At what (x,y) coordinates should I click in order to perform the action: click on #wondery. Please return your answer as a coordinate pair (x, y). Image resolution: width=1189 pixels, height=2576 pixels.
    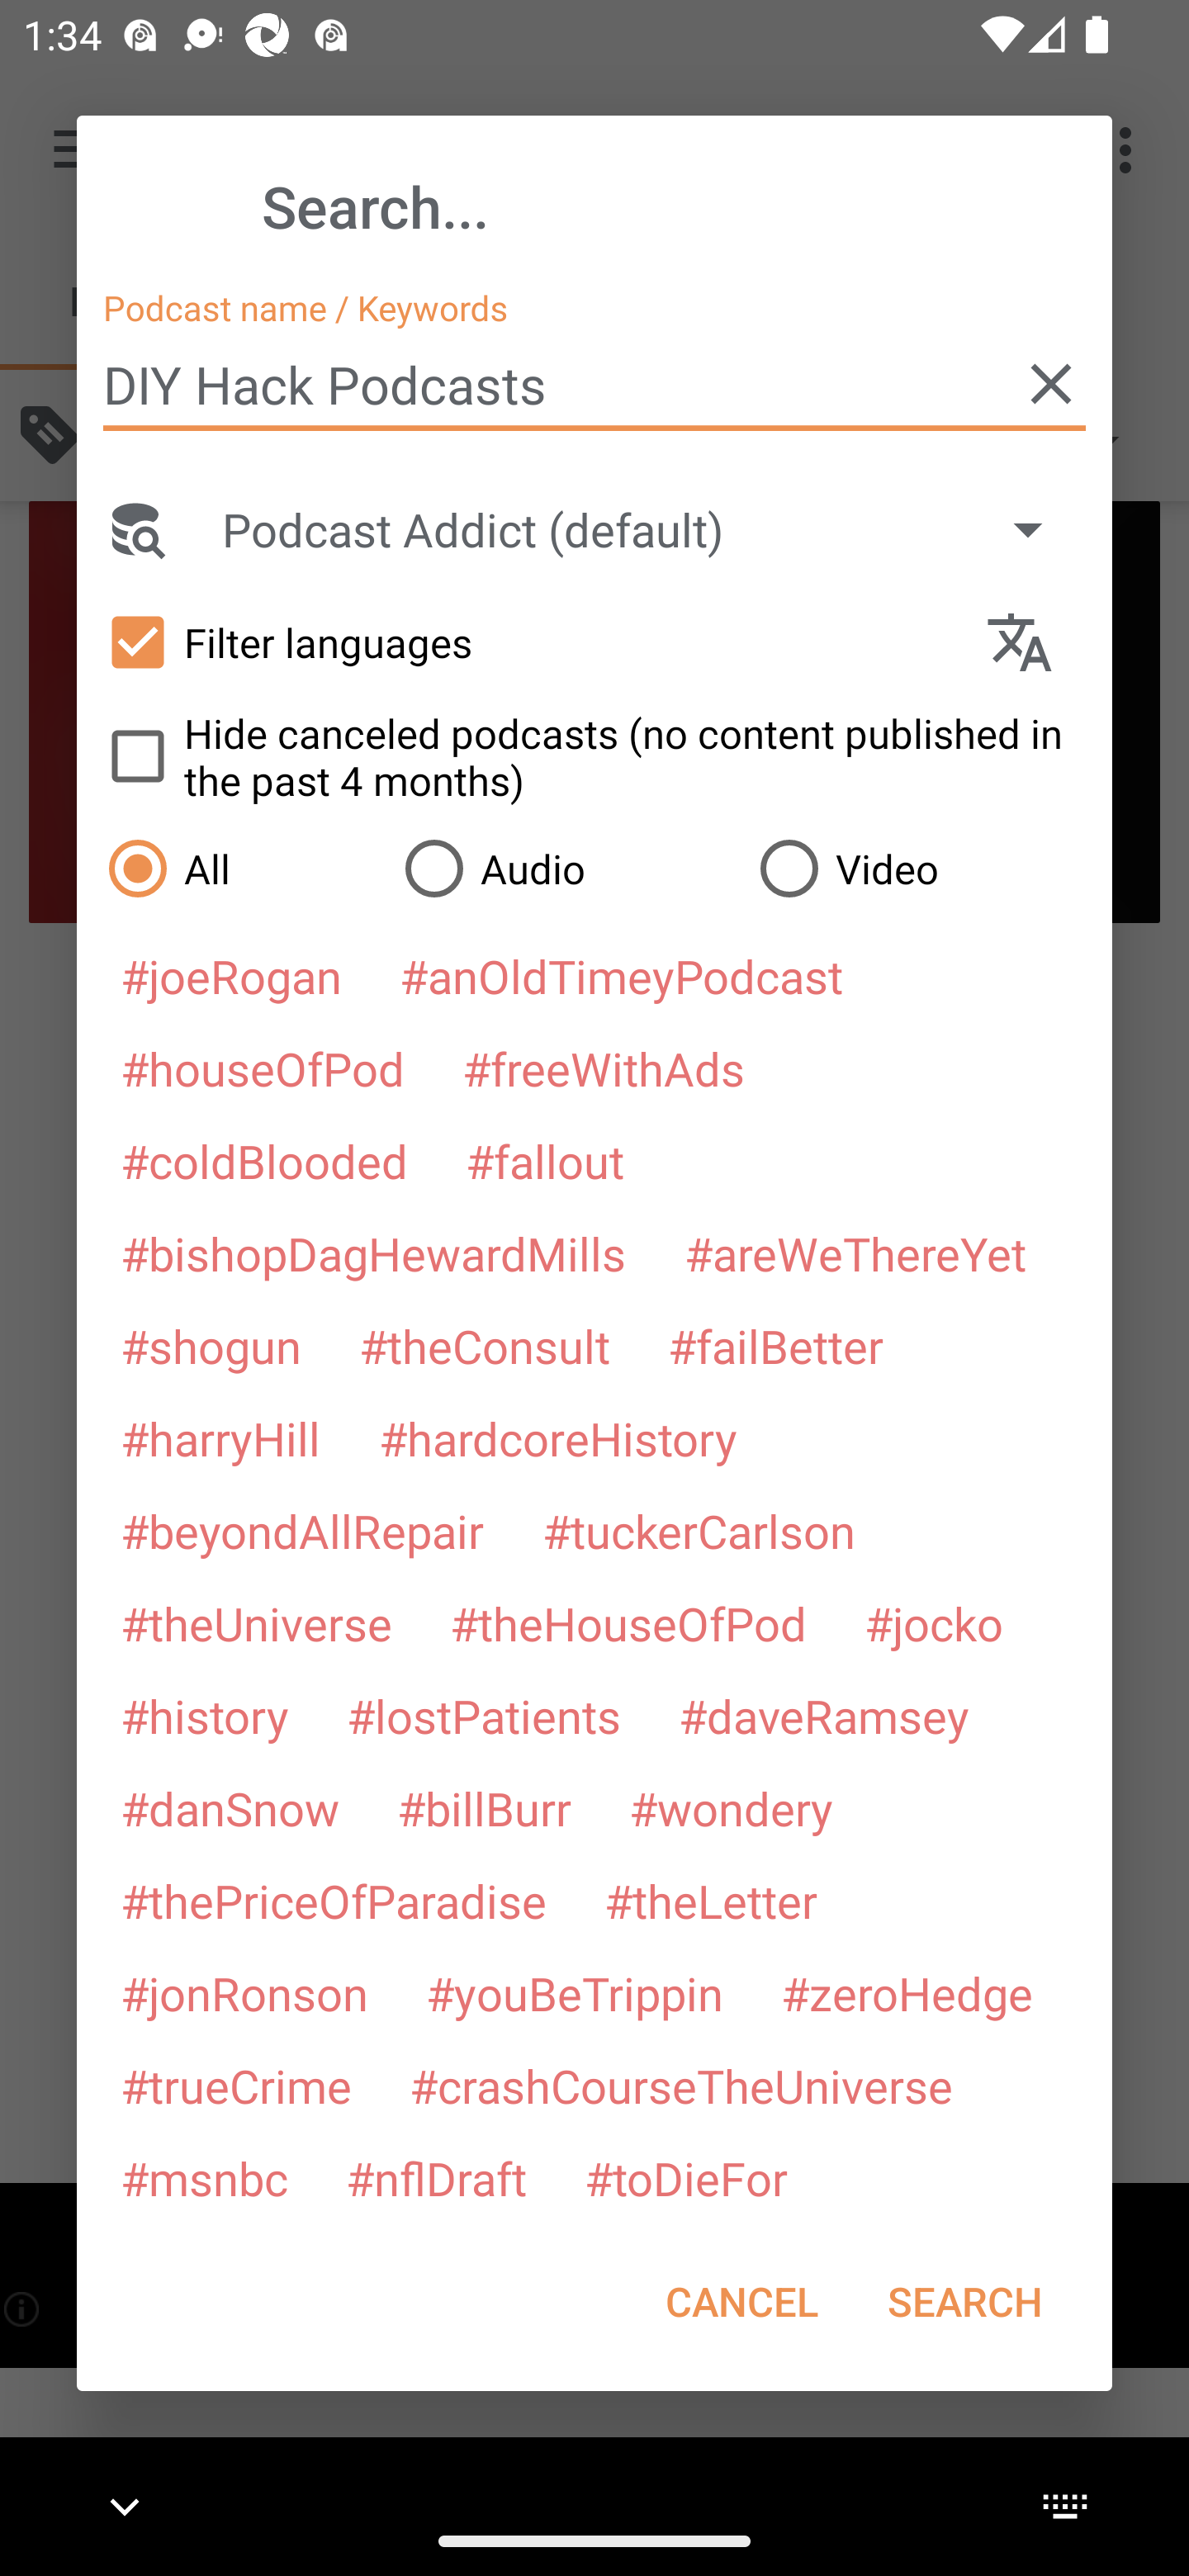
    Looking at the image, I should click on (731, 1808).